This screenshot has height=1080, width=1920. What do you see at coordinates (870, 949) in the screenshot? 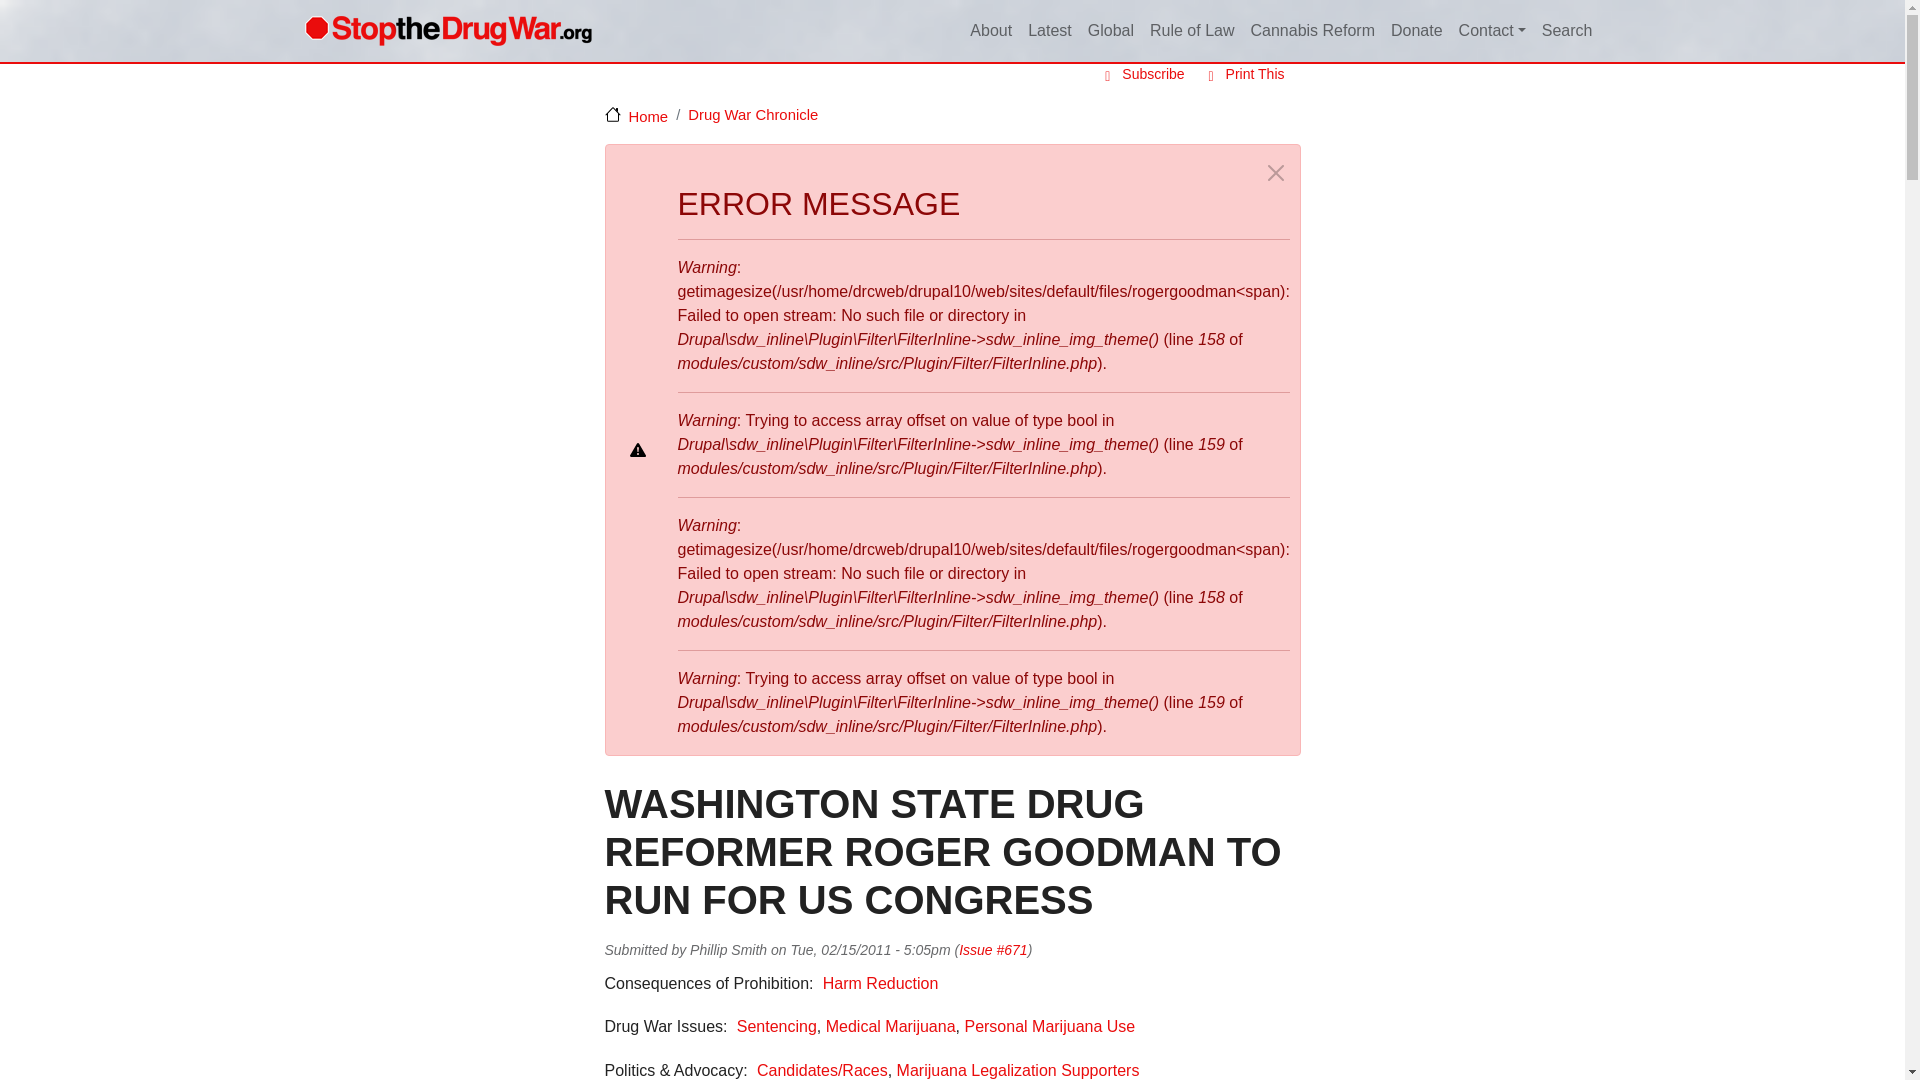
I see `Tuesday, February 15, 2011 - 5:05pm` at bounding box center [870, 949].